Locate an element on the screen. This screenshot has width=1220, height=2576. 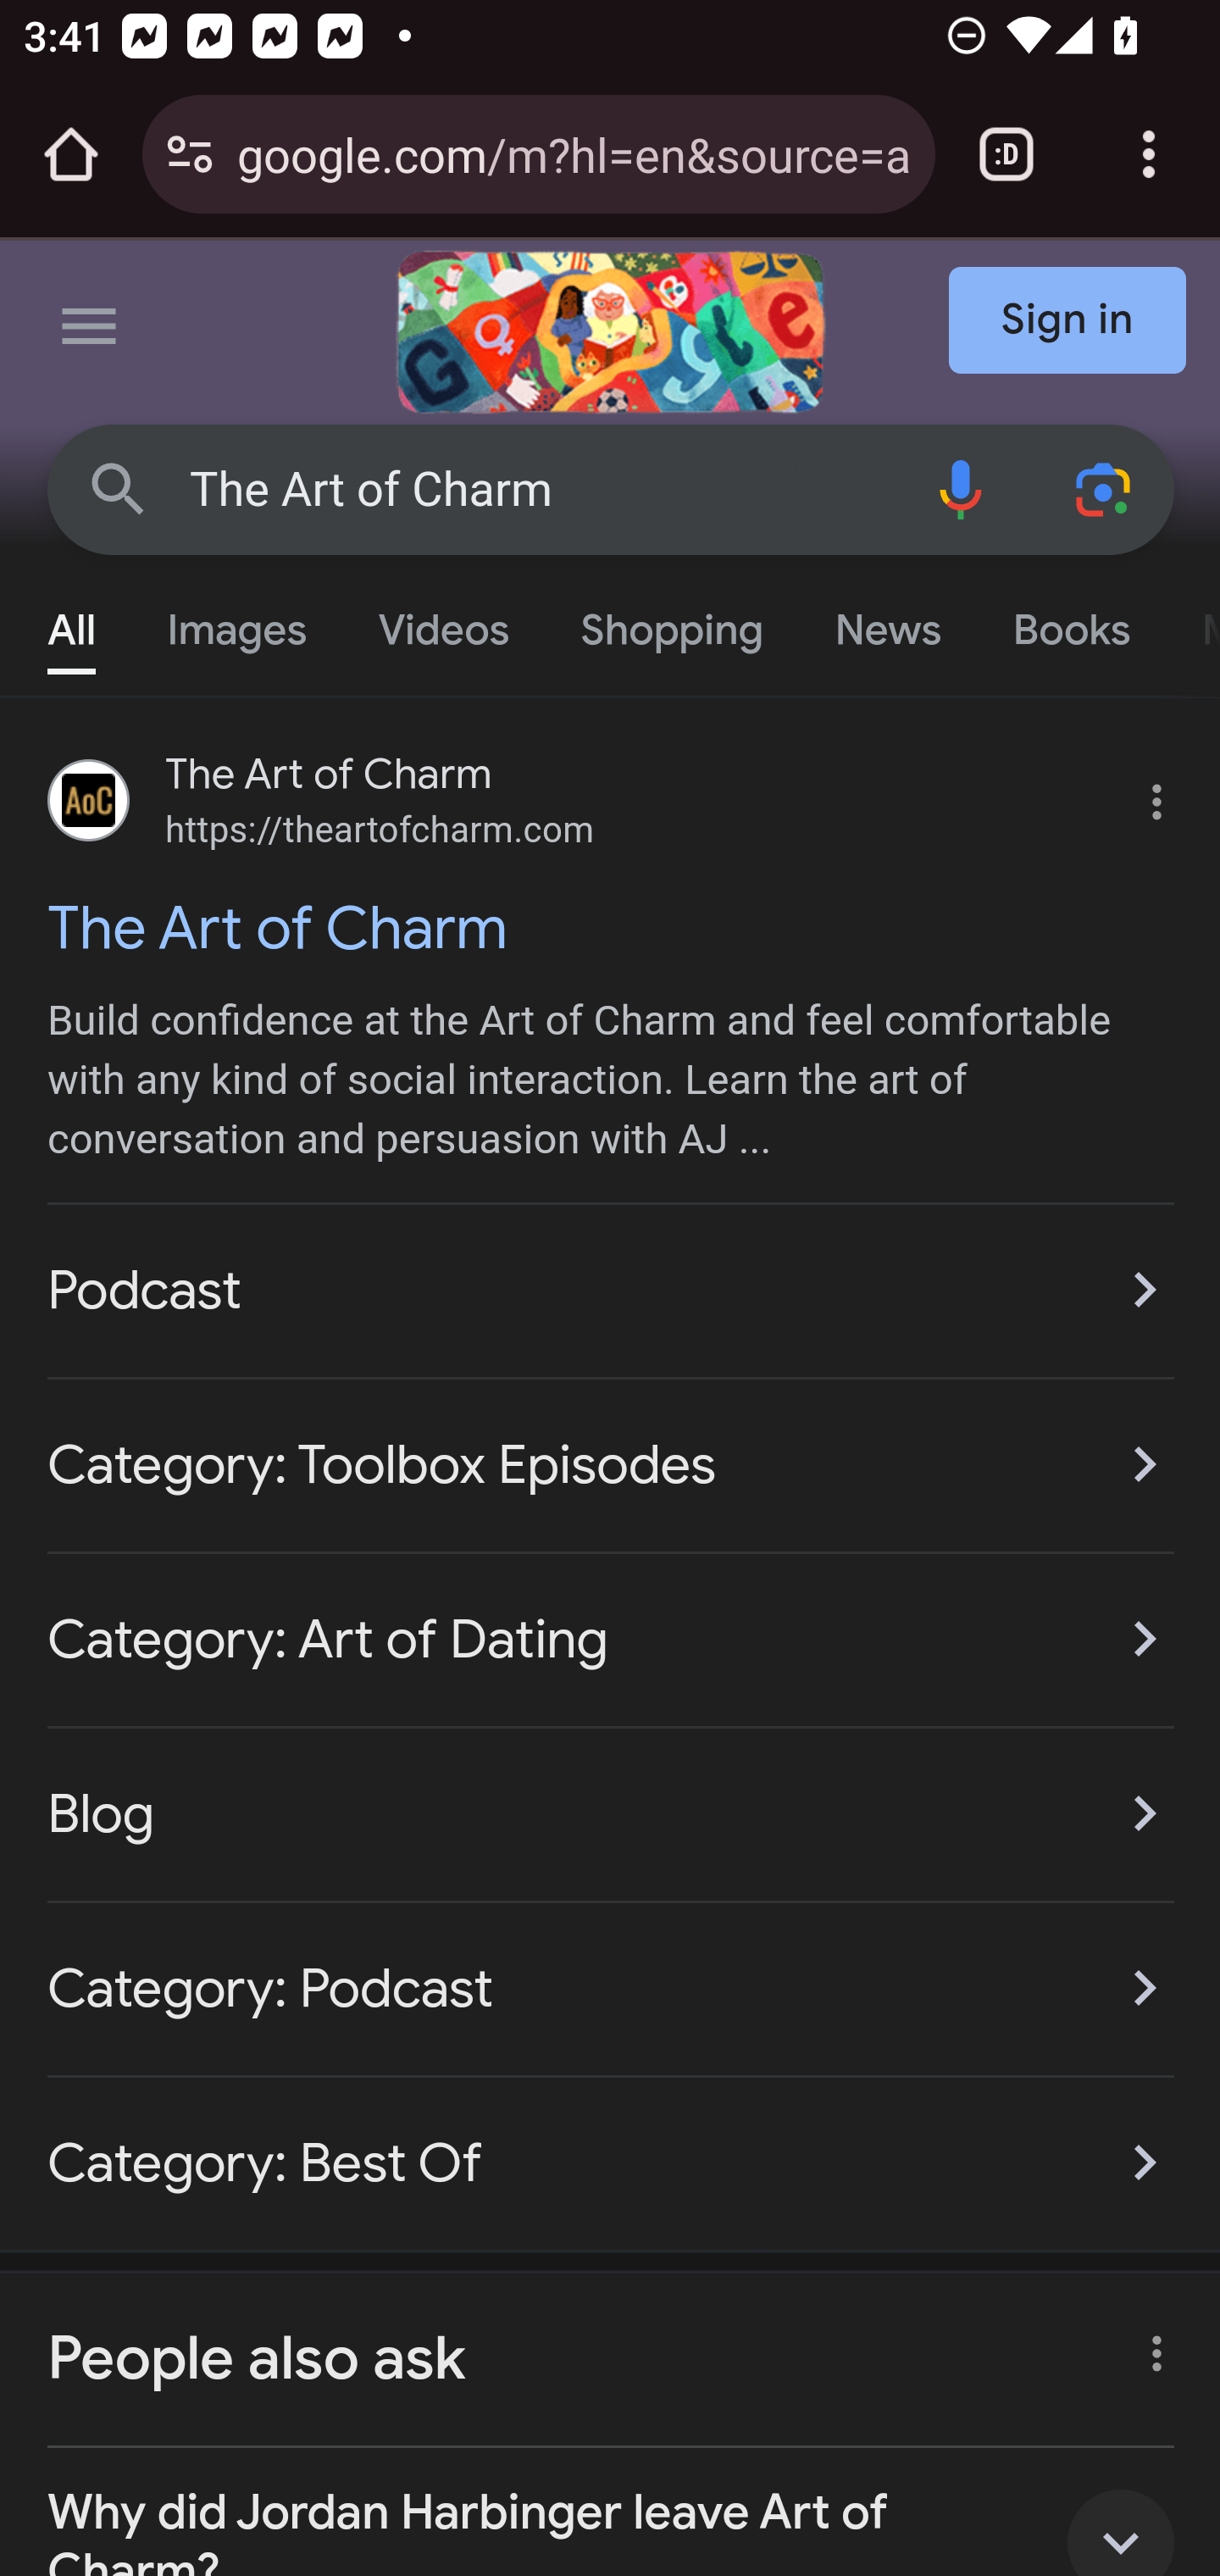
Search using your camera or photos is located at coordinates (1105, 488).